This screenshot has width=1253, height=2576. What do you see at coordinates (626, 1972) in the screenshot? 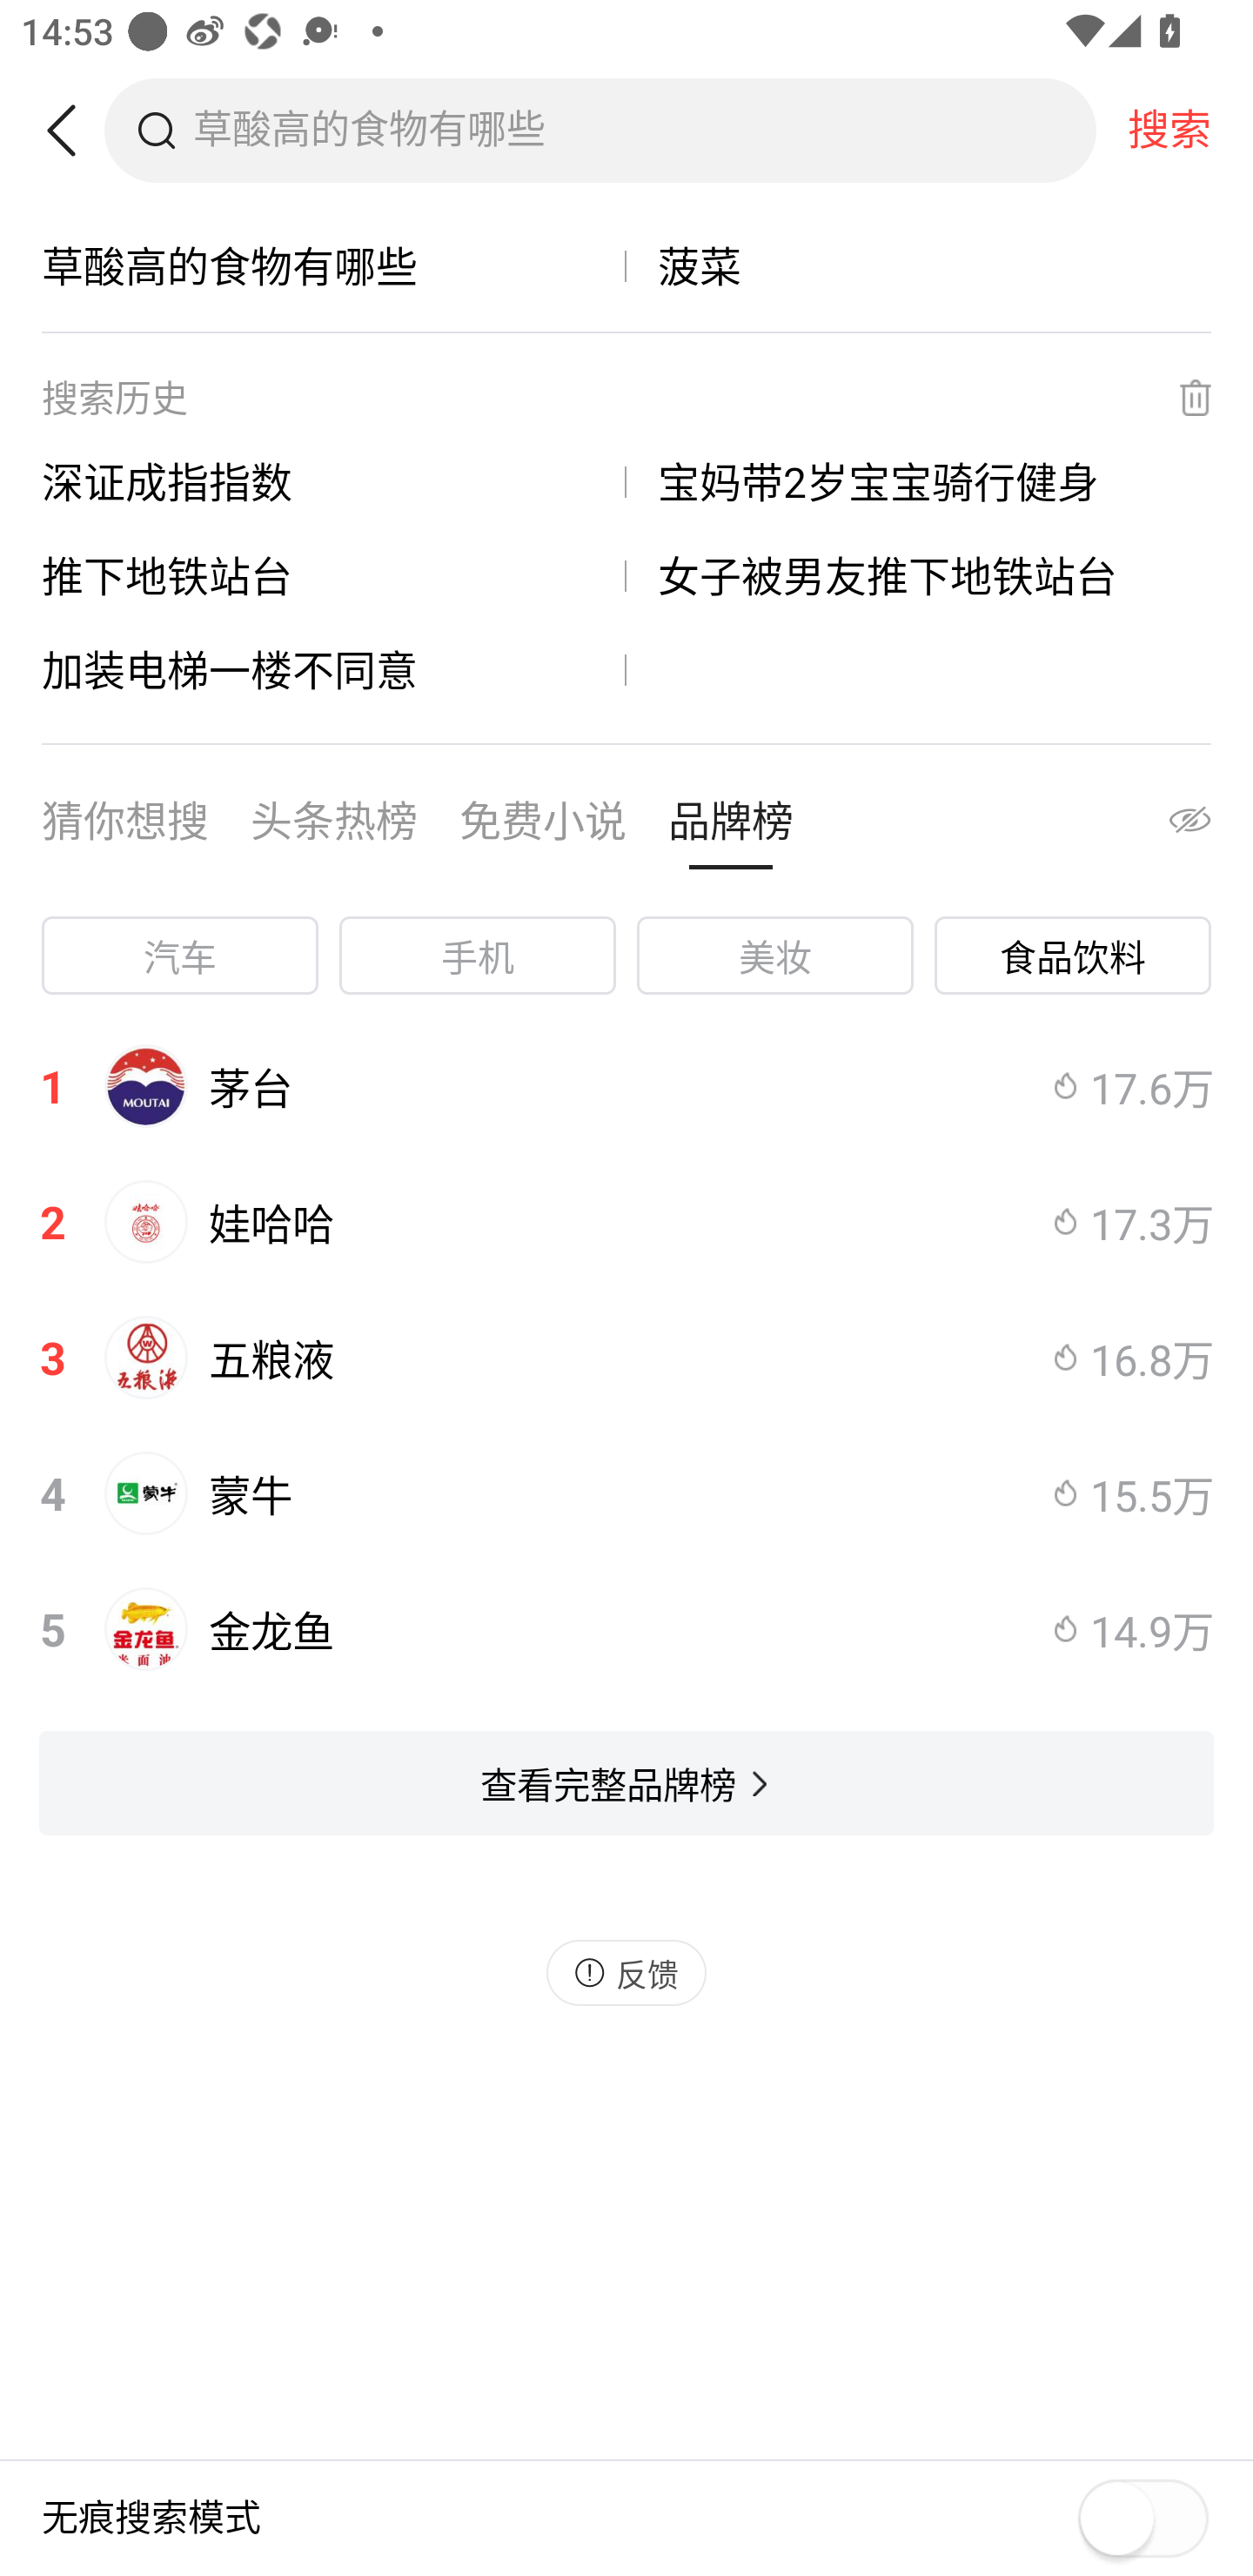
I see `反馈, 按钮` at bounding box center [626, 1972].